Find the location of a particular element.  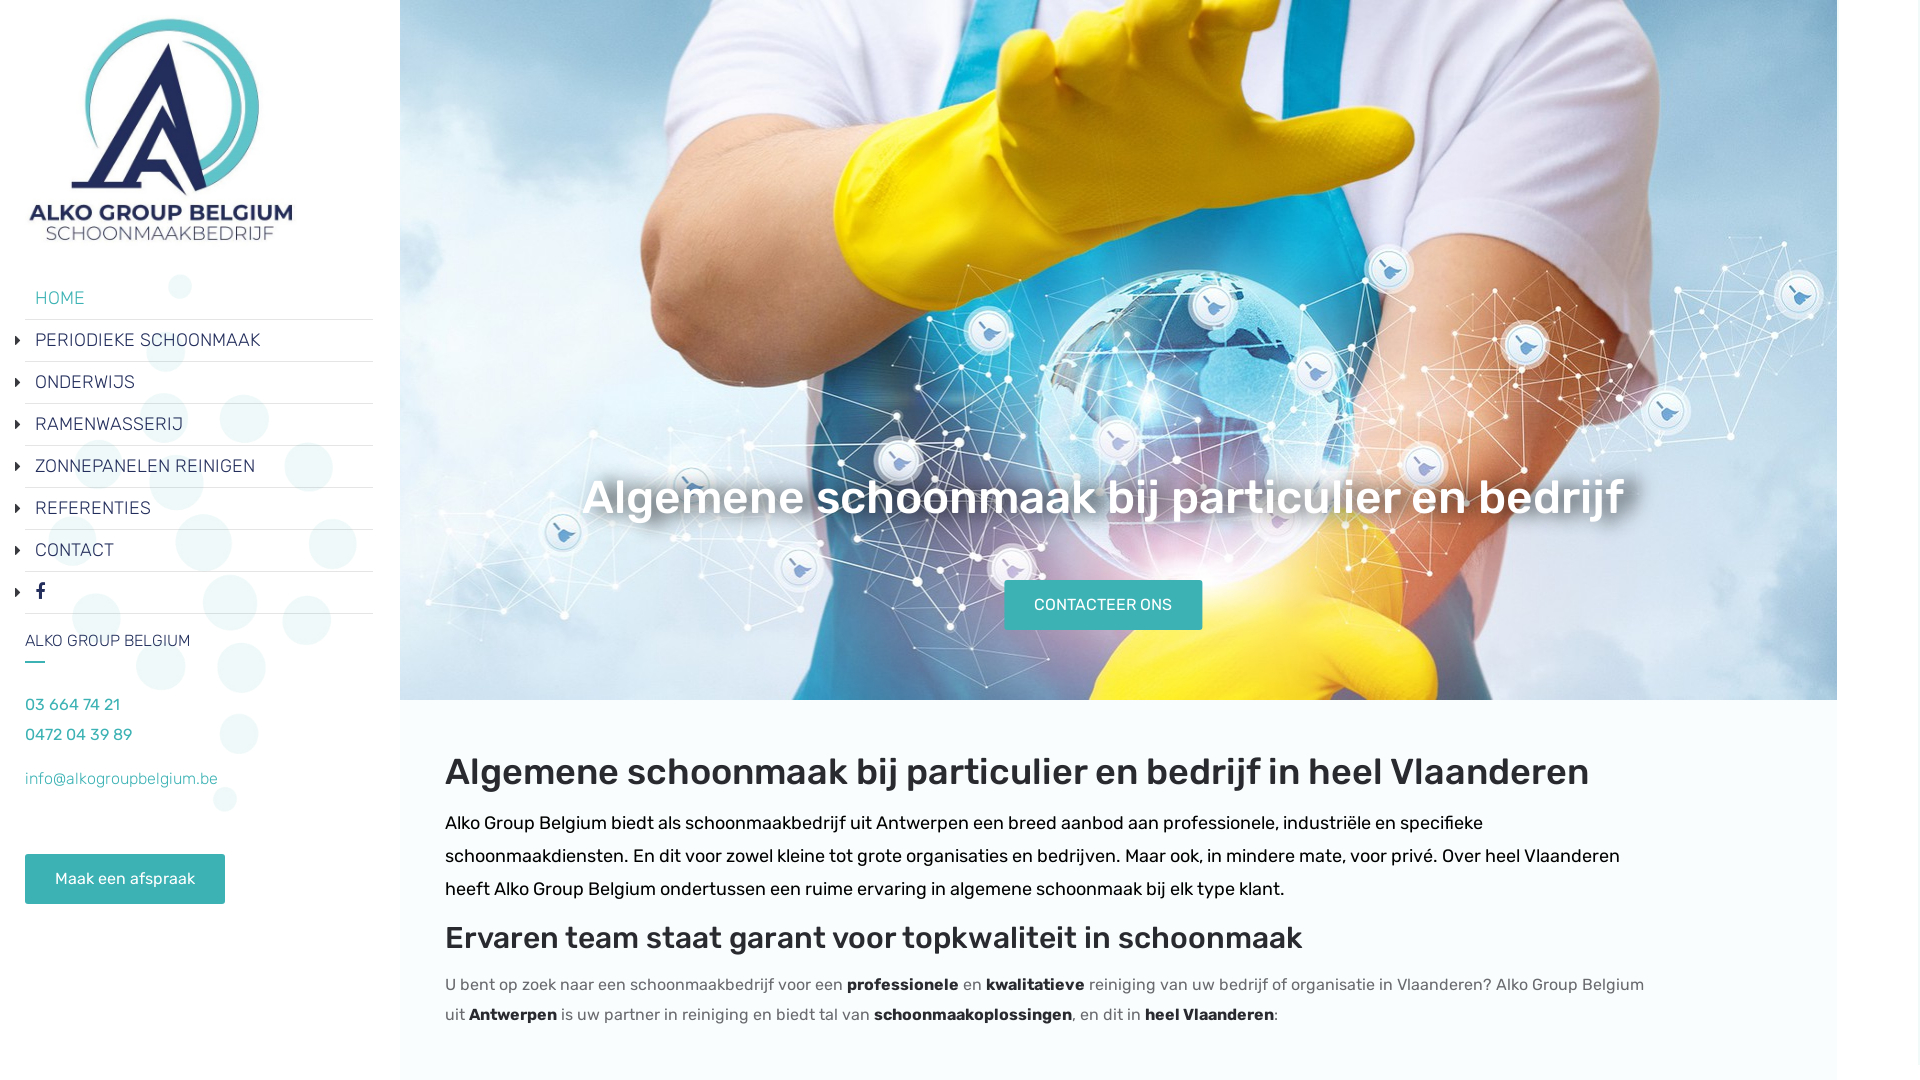

HOME is located at coordinates (60, 298).